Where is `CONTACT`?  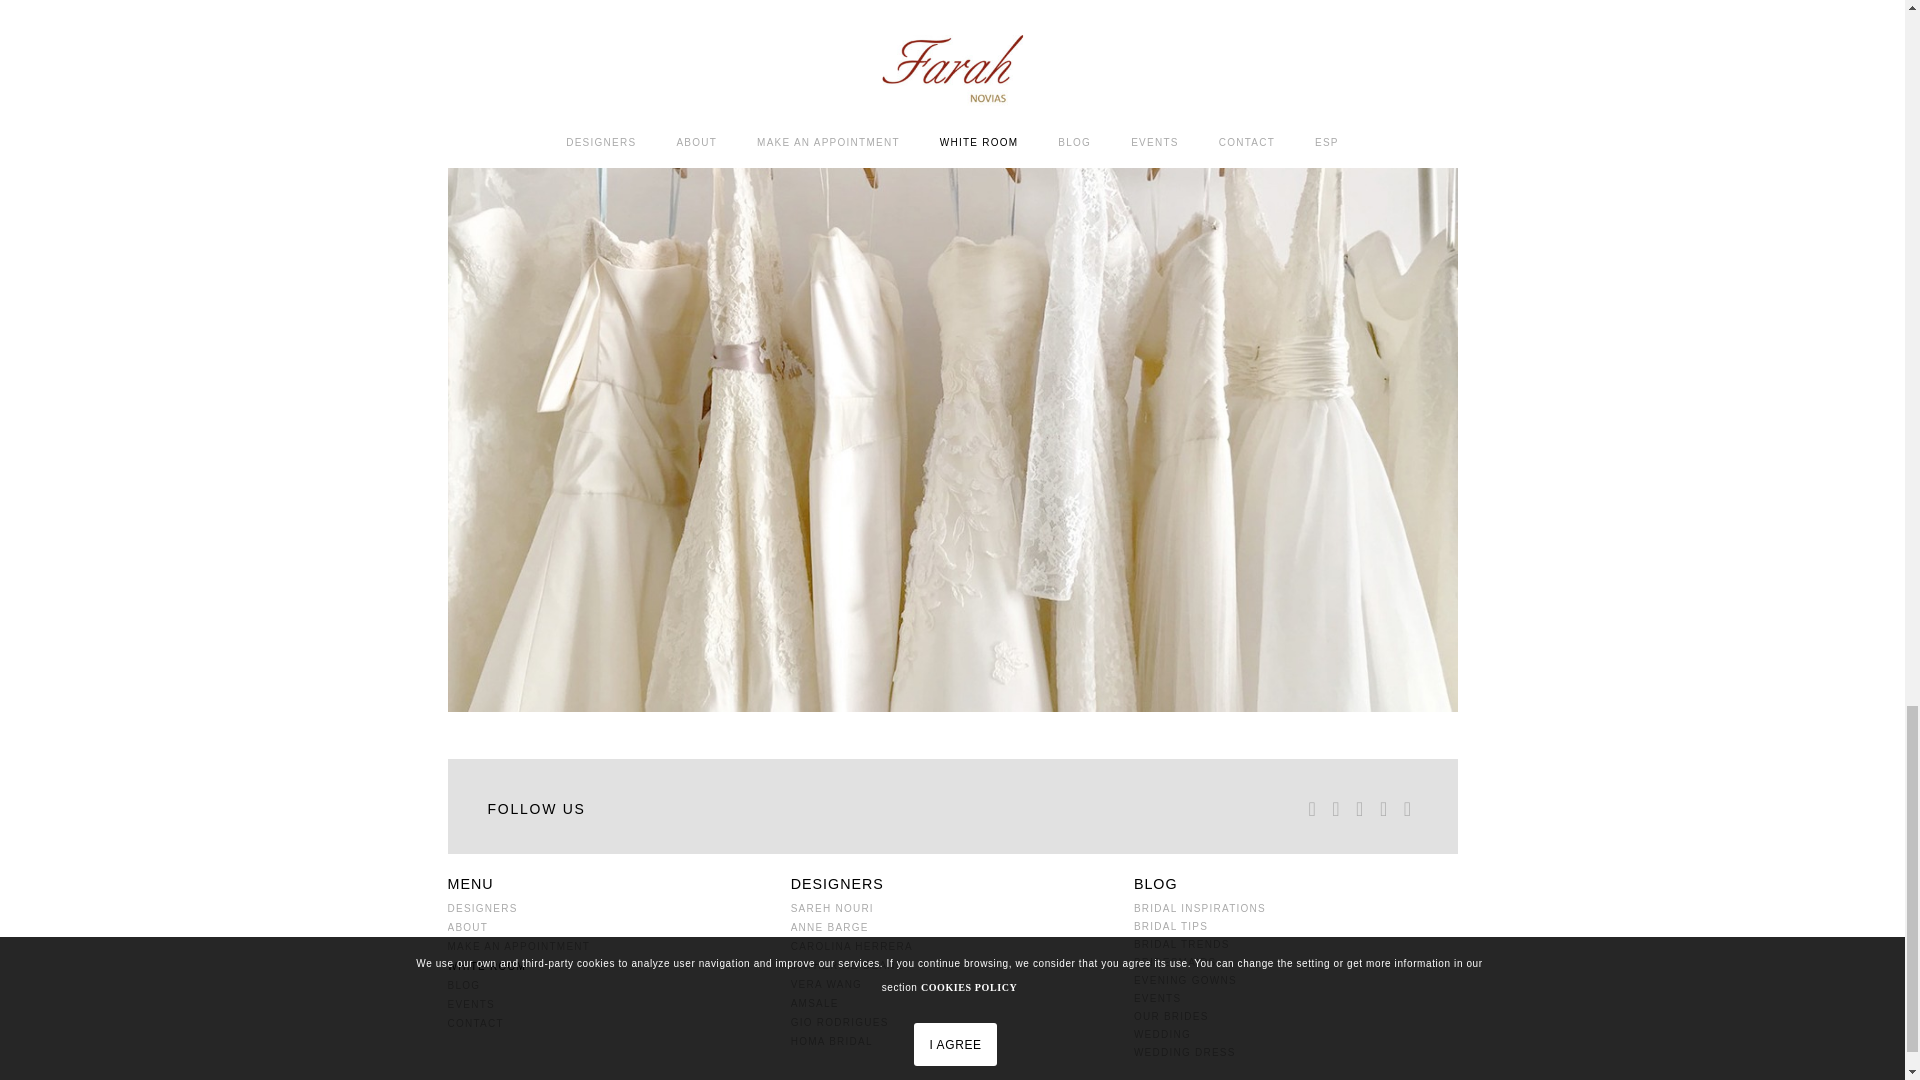 CONTACT is located at coordinates (609, 1024).